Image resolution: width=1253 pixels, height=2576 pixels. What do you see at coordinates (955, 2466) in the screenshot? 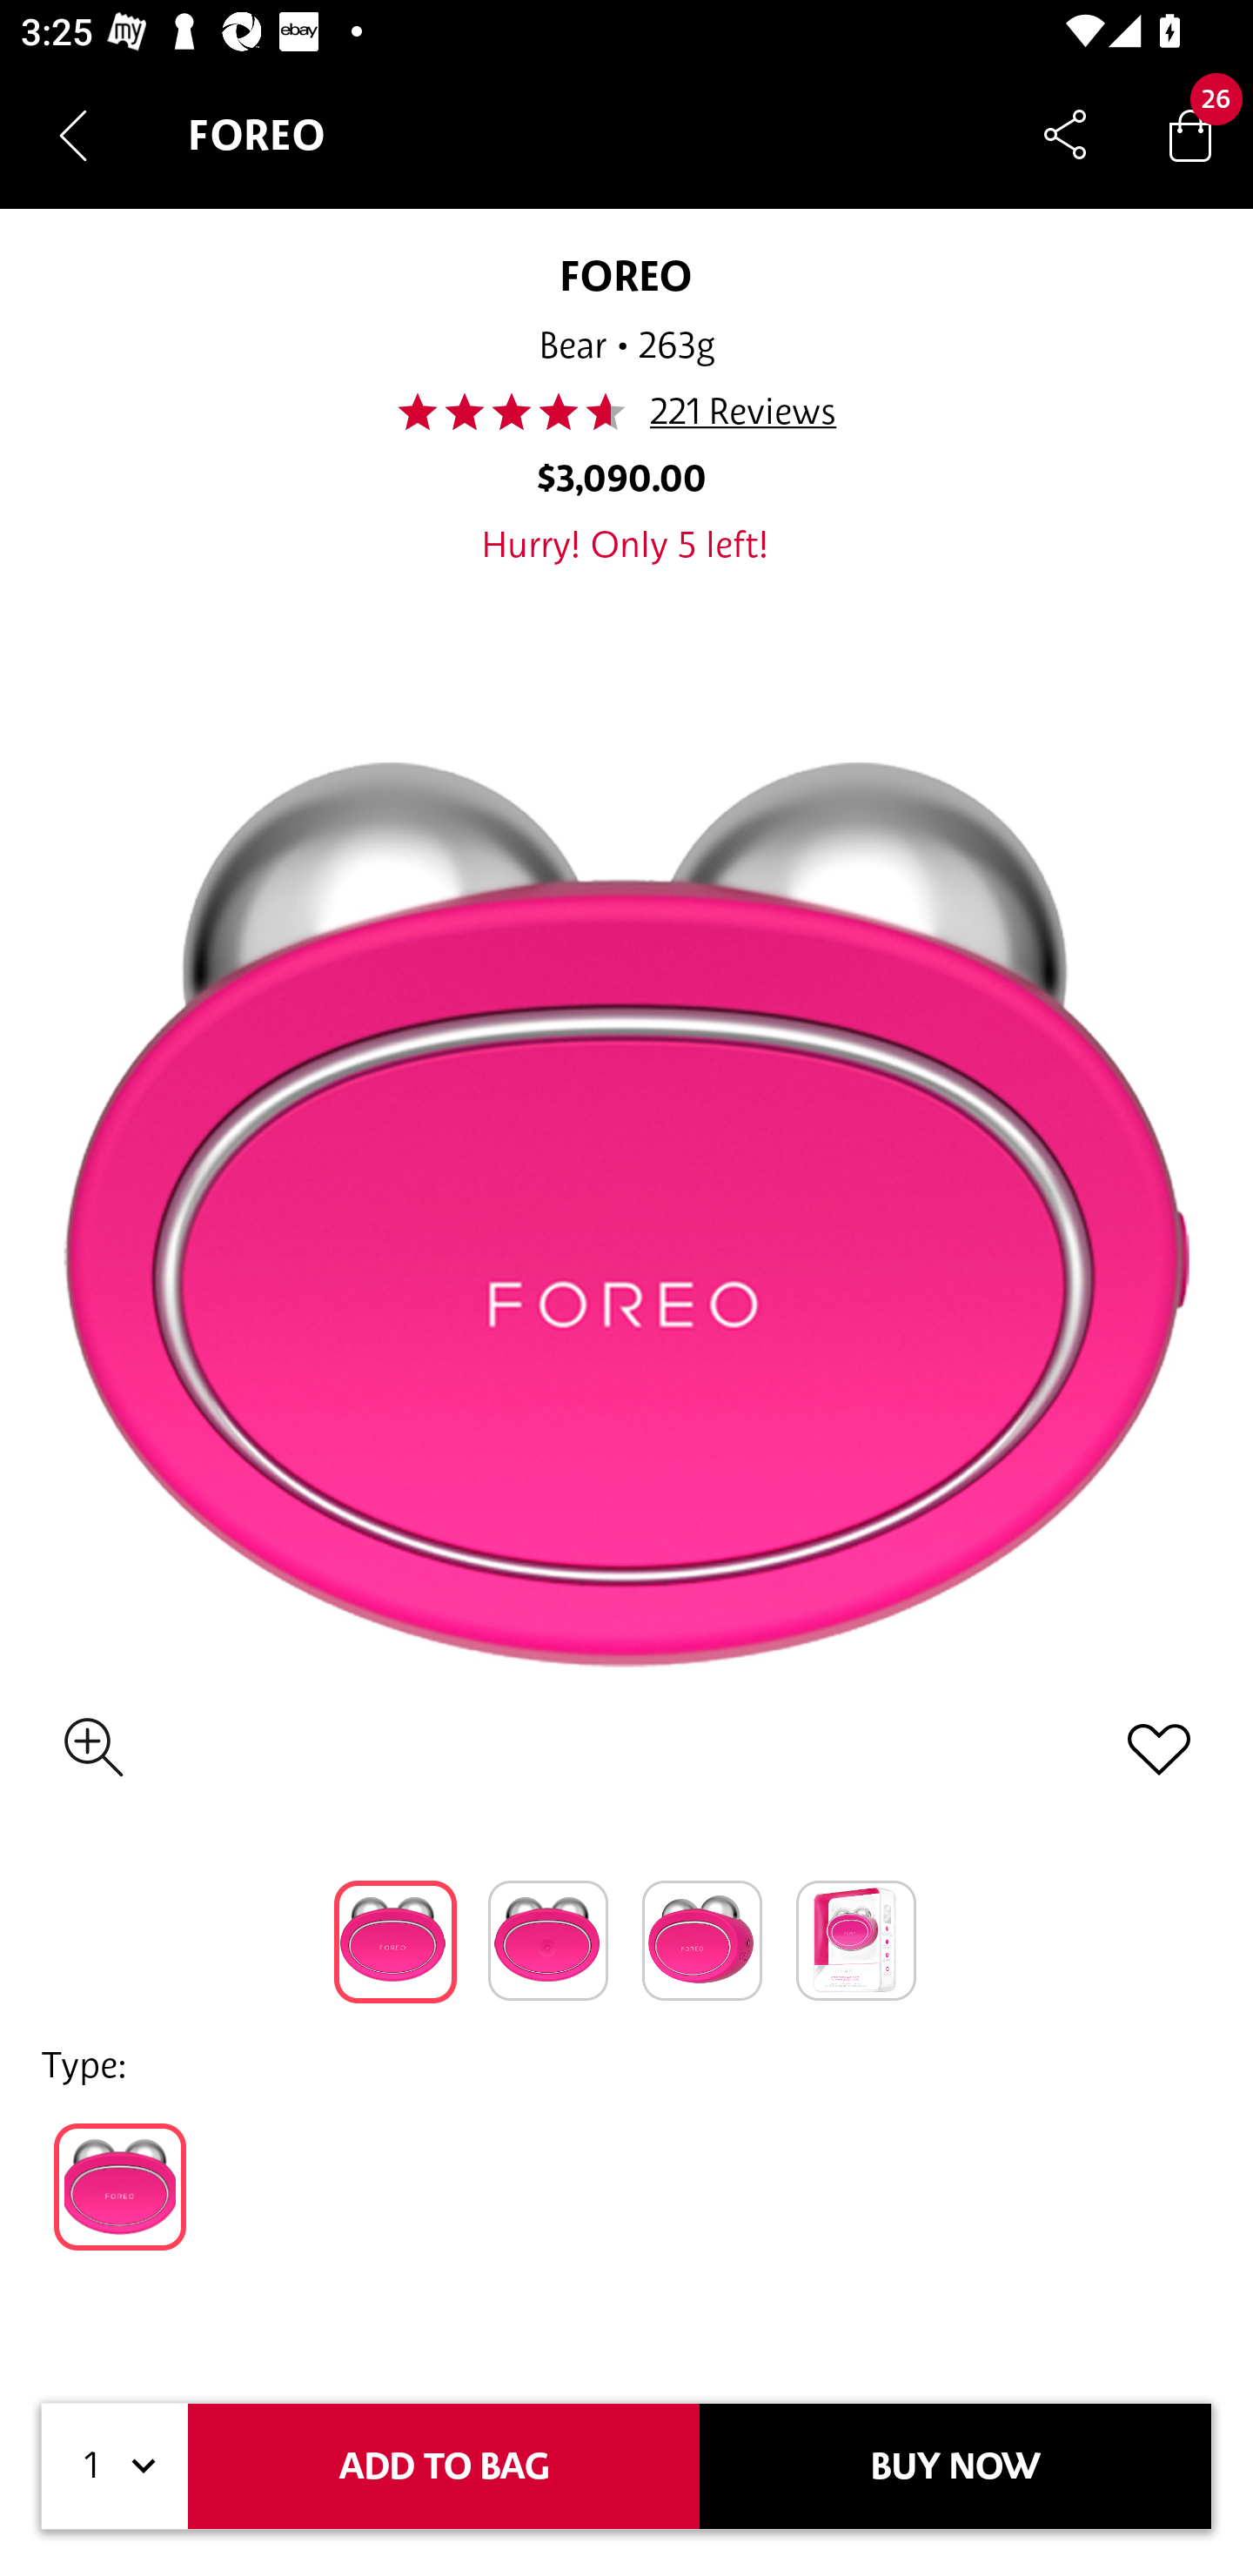
I see `BUY NOW` at bounding box center [955, 2466].